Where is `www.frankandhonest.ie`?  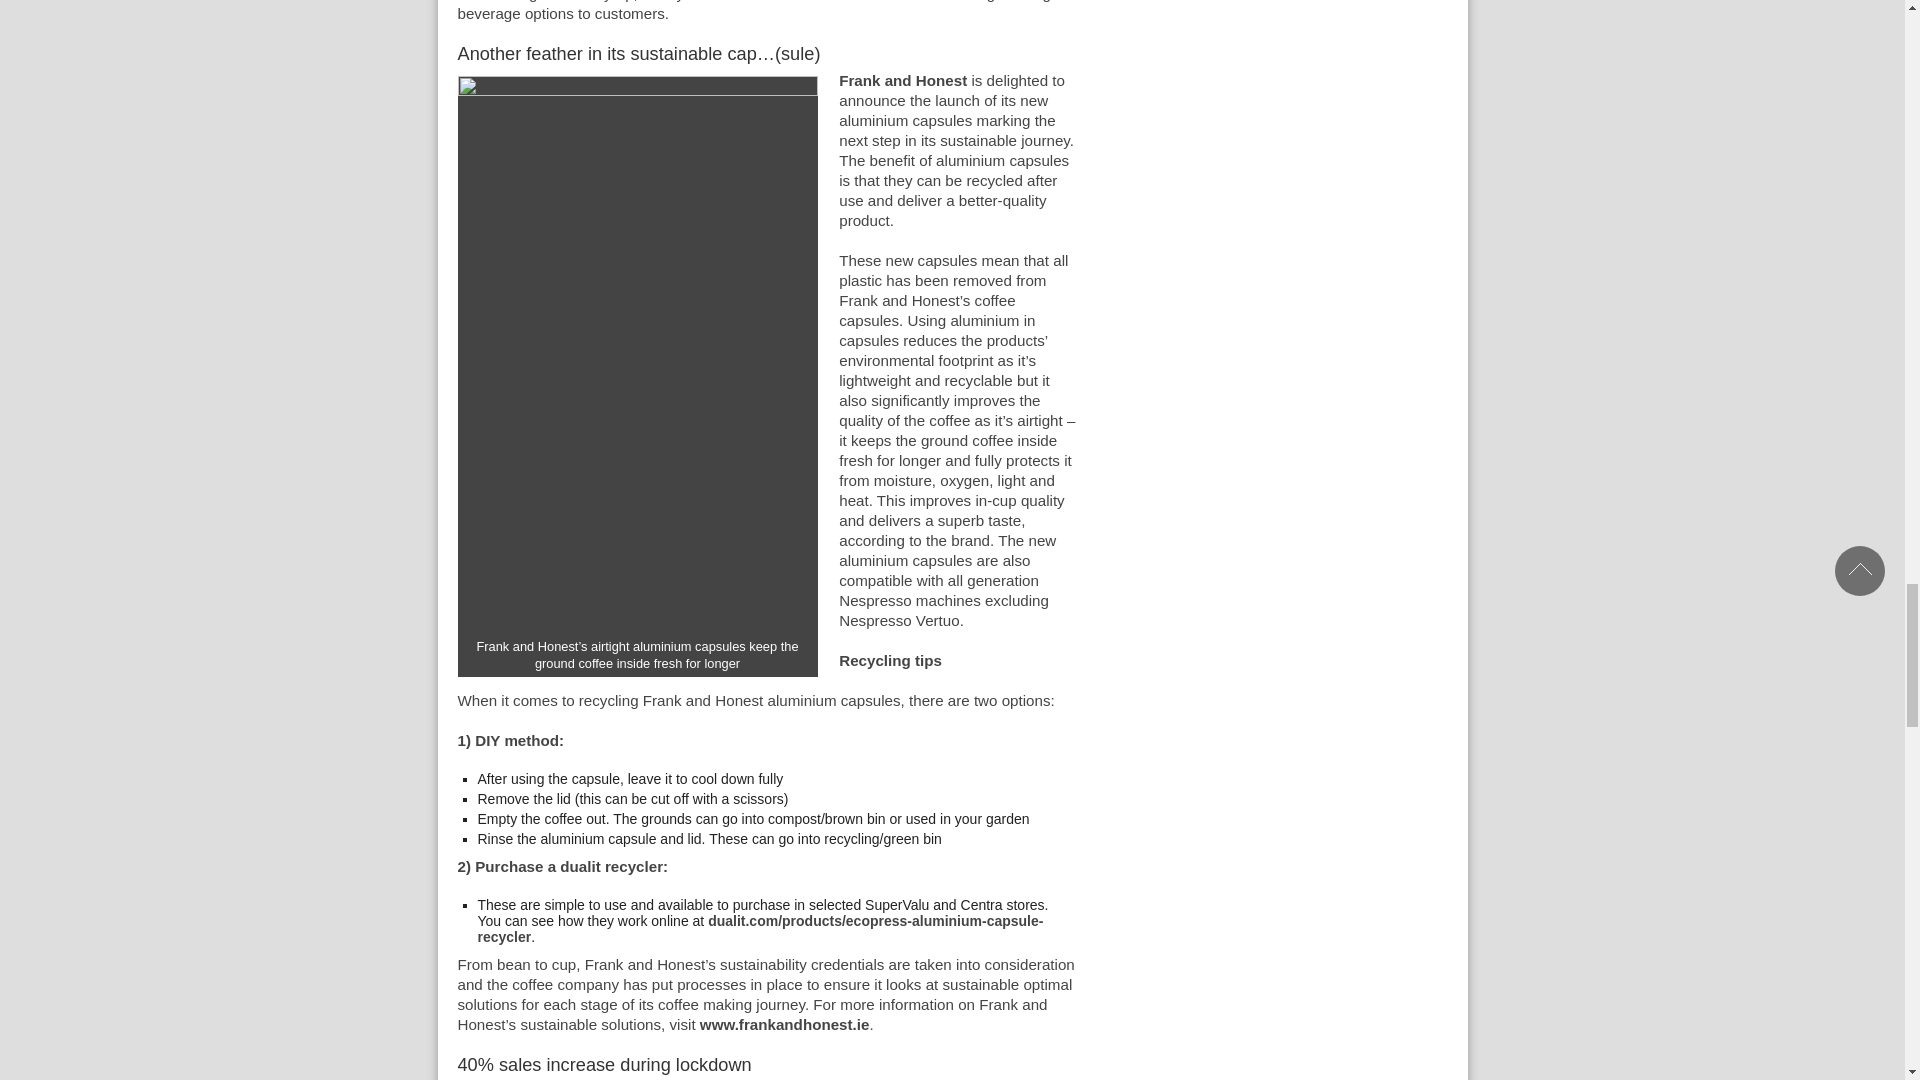
www.frankandhonest.ie is located at coordinates (784, 1024).